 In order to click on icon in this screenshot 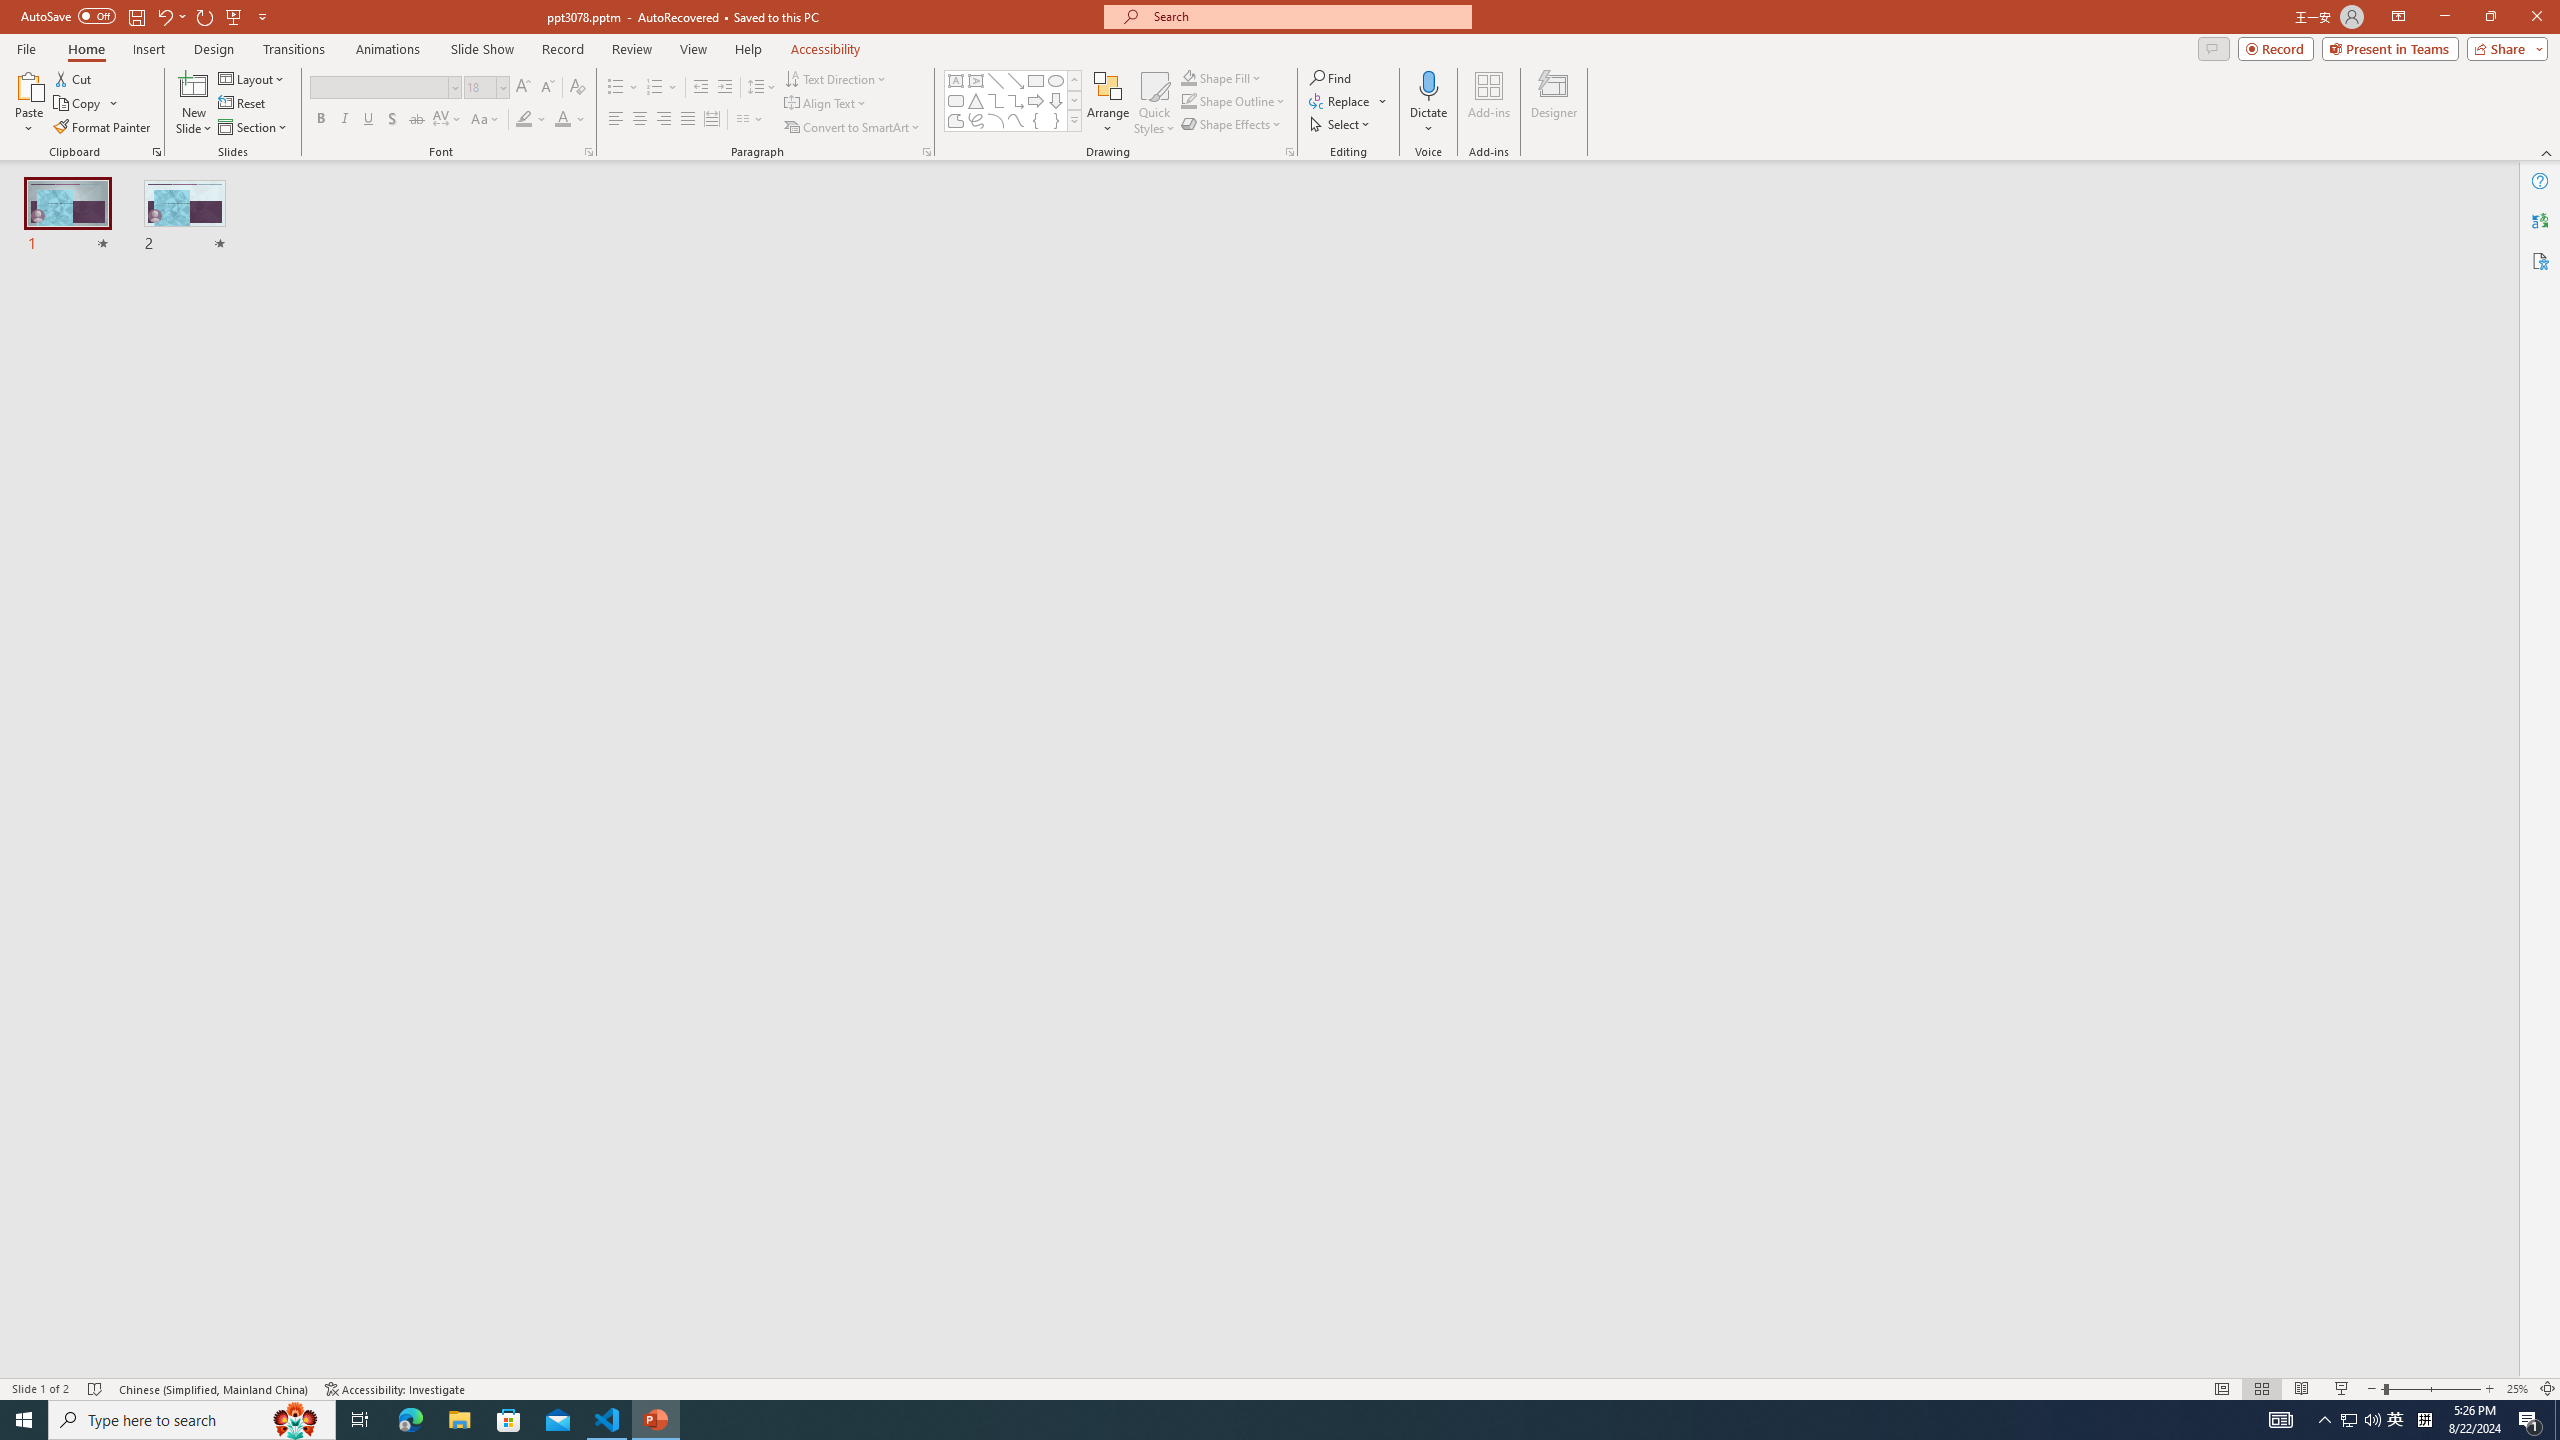, I will do `click(1716, 202)`.